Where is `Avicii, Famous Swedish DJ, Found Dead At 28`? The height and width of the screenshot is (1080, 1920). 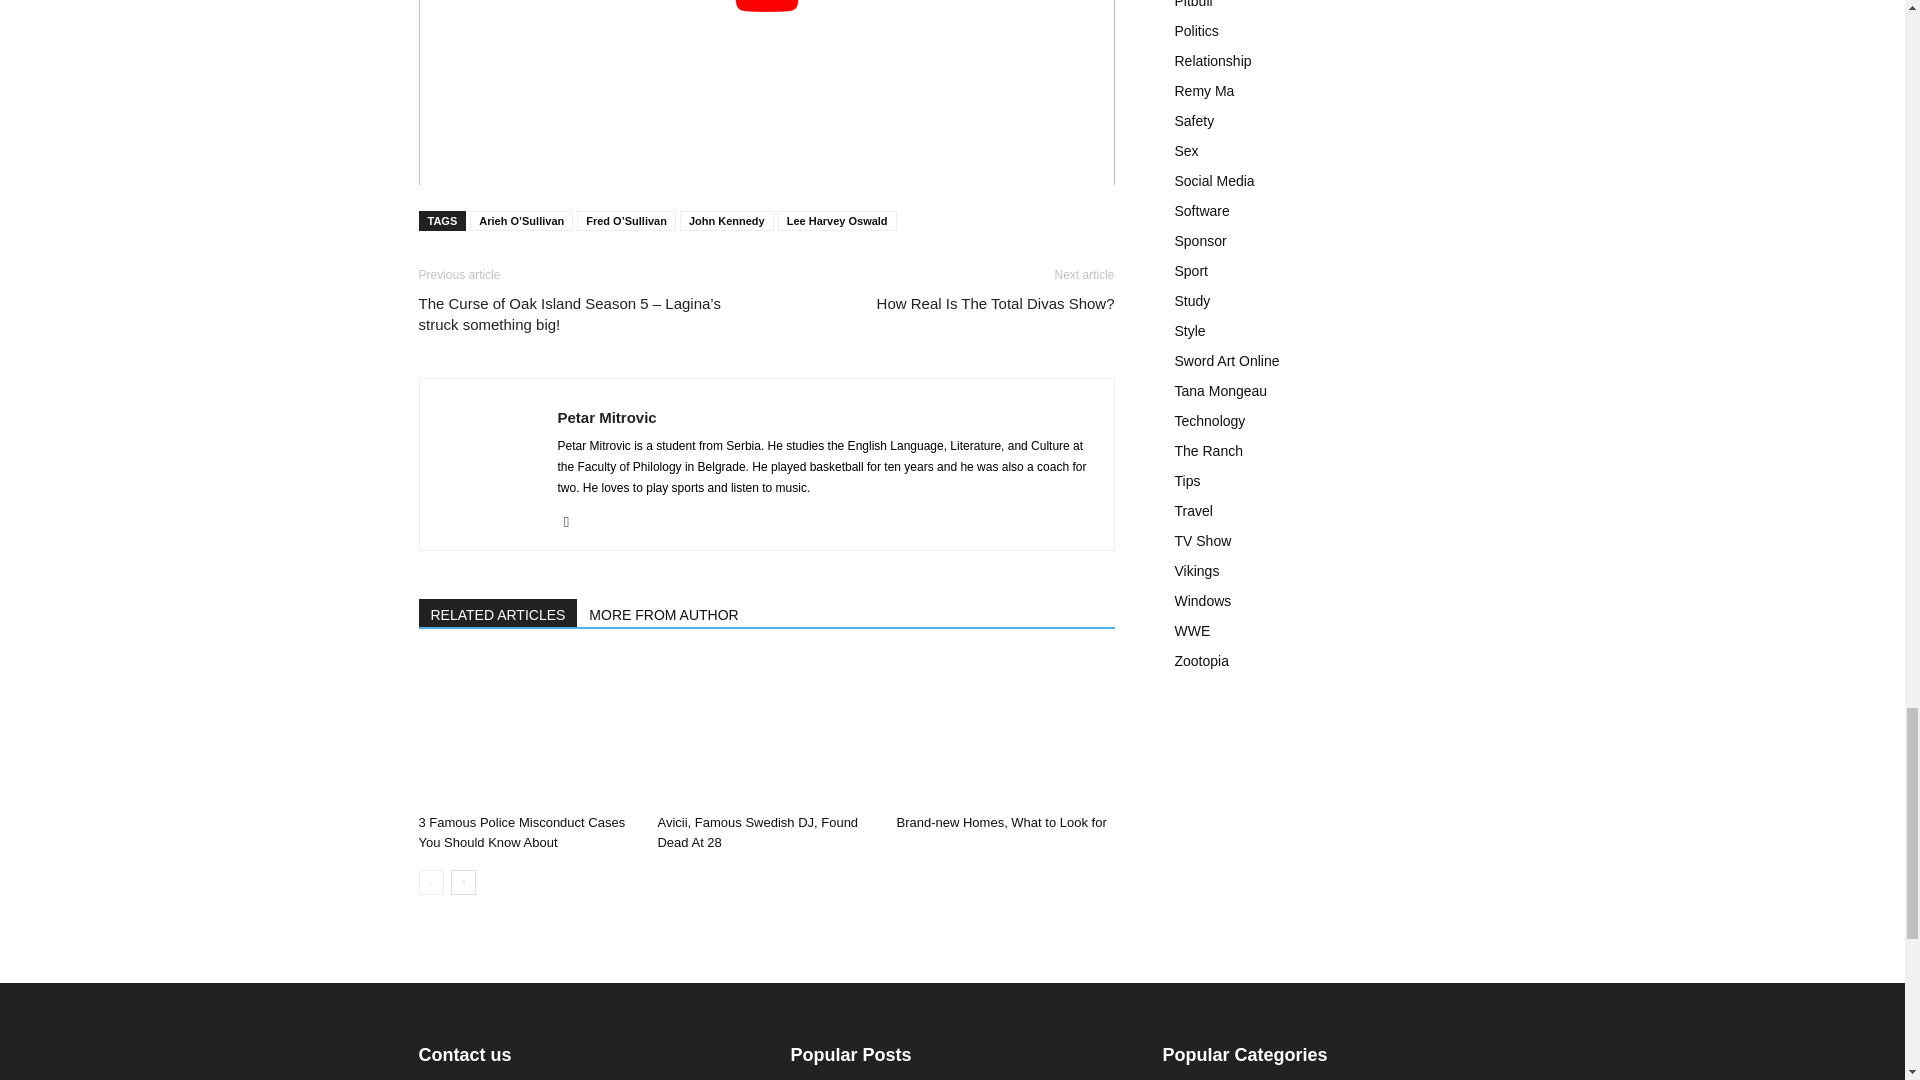 Avicii, Famous Swedish DJ, Found Dead At 28 is located at coordinates (766, 730).